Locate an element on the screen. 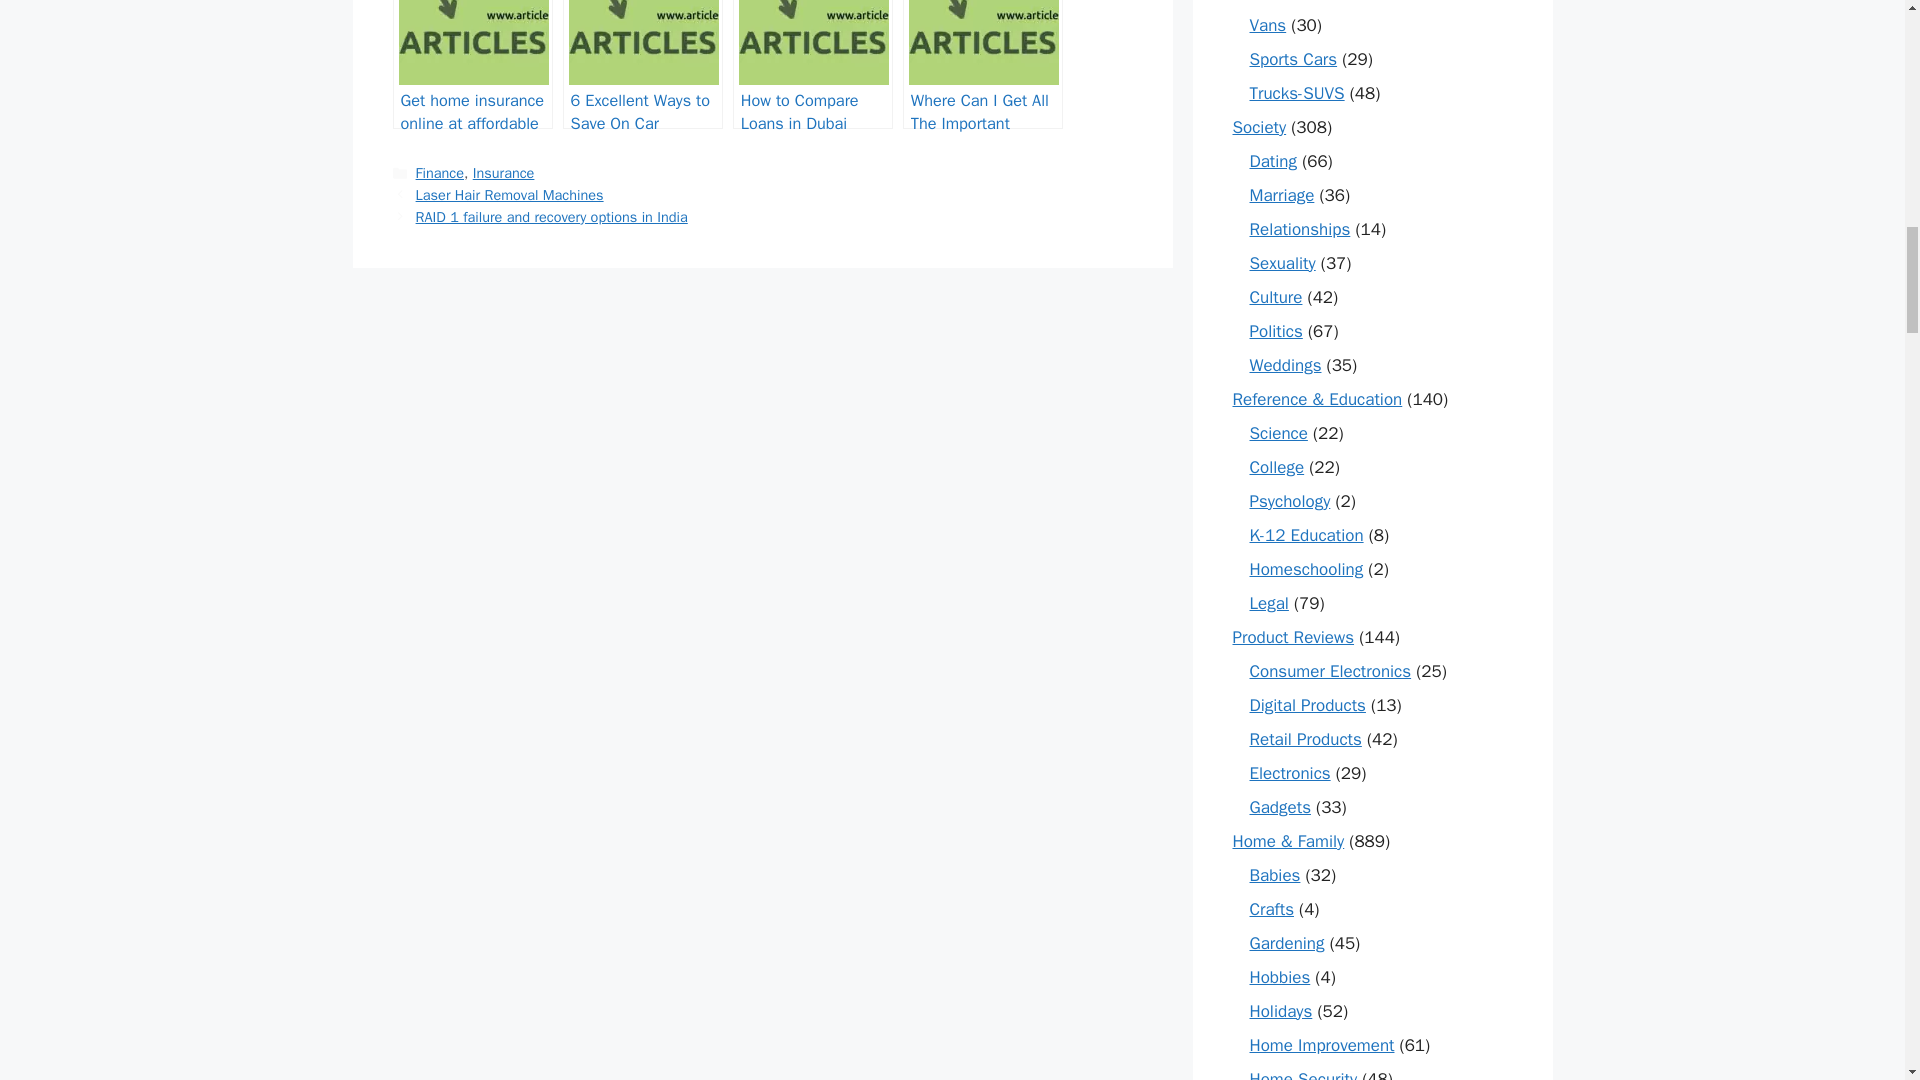 The width and height of the screenshot is (1920, 1080). 6 Excellent Ways to Save On Car Insurance is located at coordinates (642, 64).